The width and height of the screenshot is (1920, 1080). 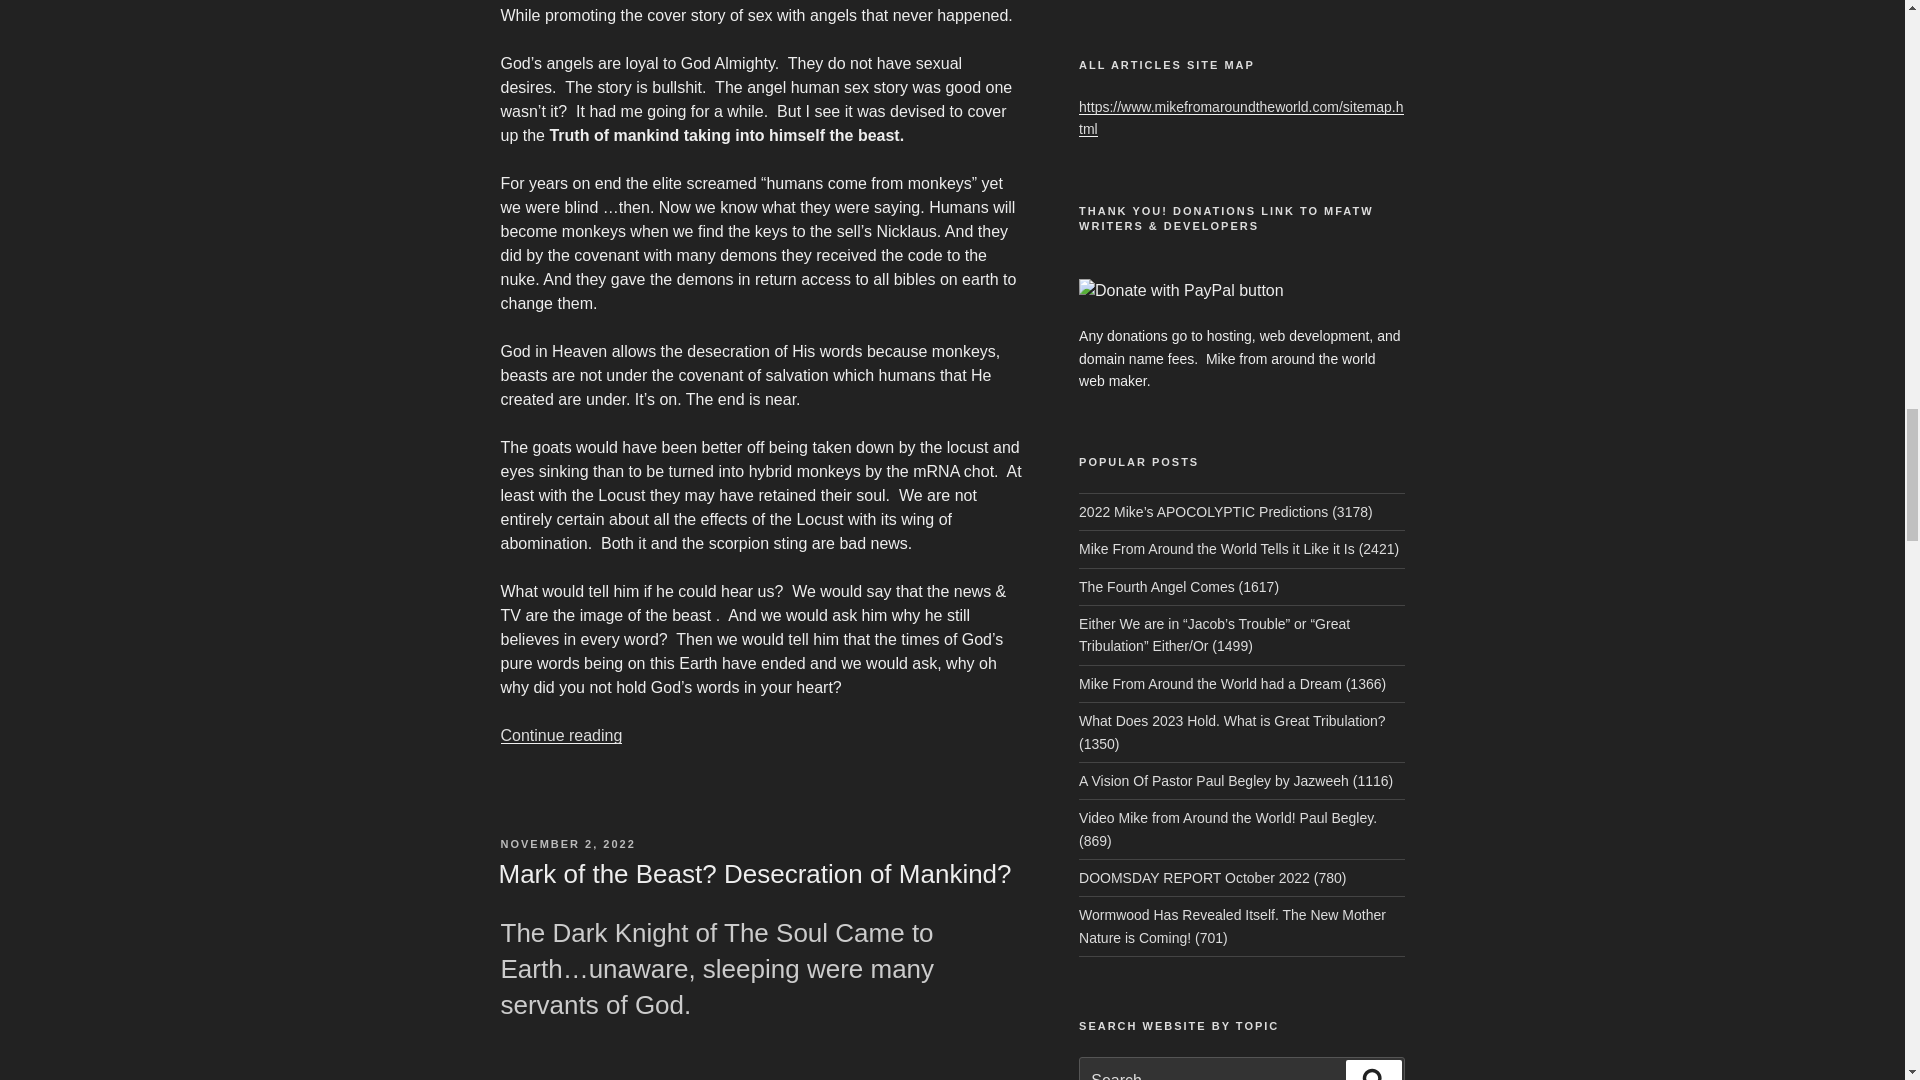 What do you see at coordinates (1178, 586) in the screenshot?
I see `The Fourth Angel Comes` at bounding box center [1178, 586].